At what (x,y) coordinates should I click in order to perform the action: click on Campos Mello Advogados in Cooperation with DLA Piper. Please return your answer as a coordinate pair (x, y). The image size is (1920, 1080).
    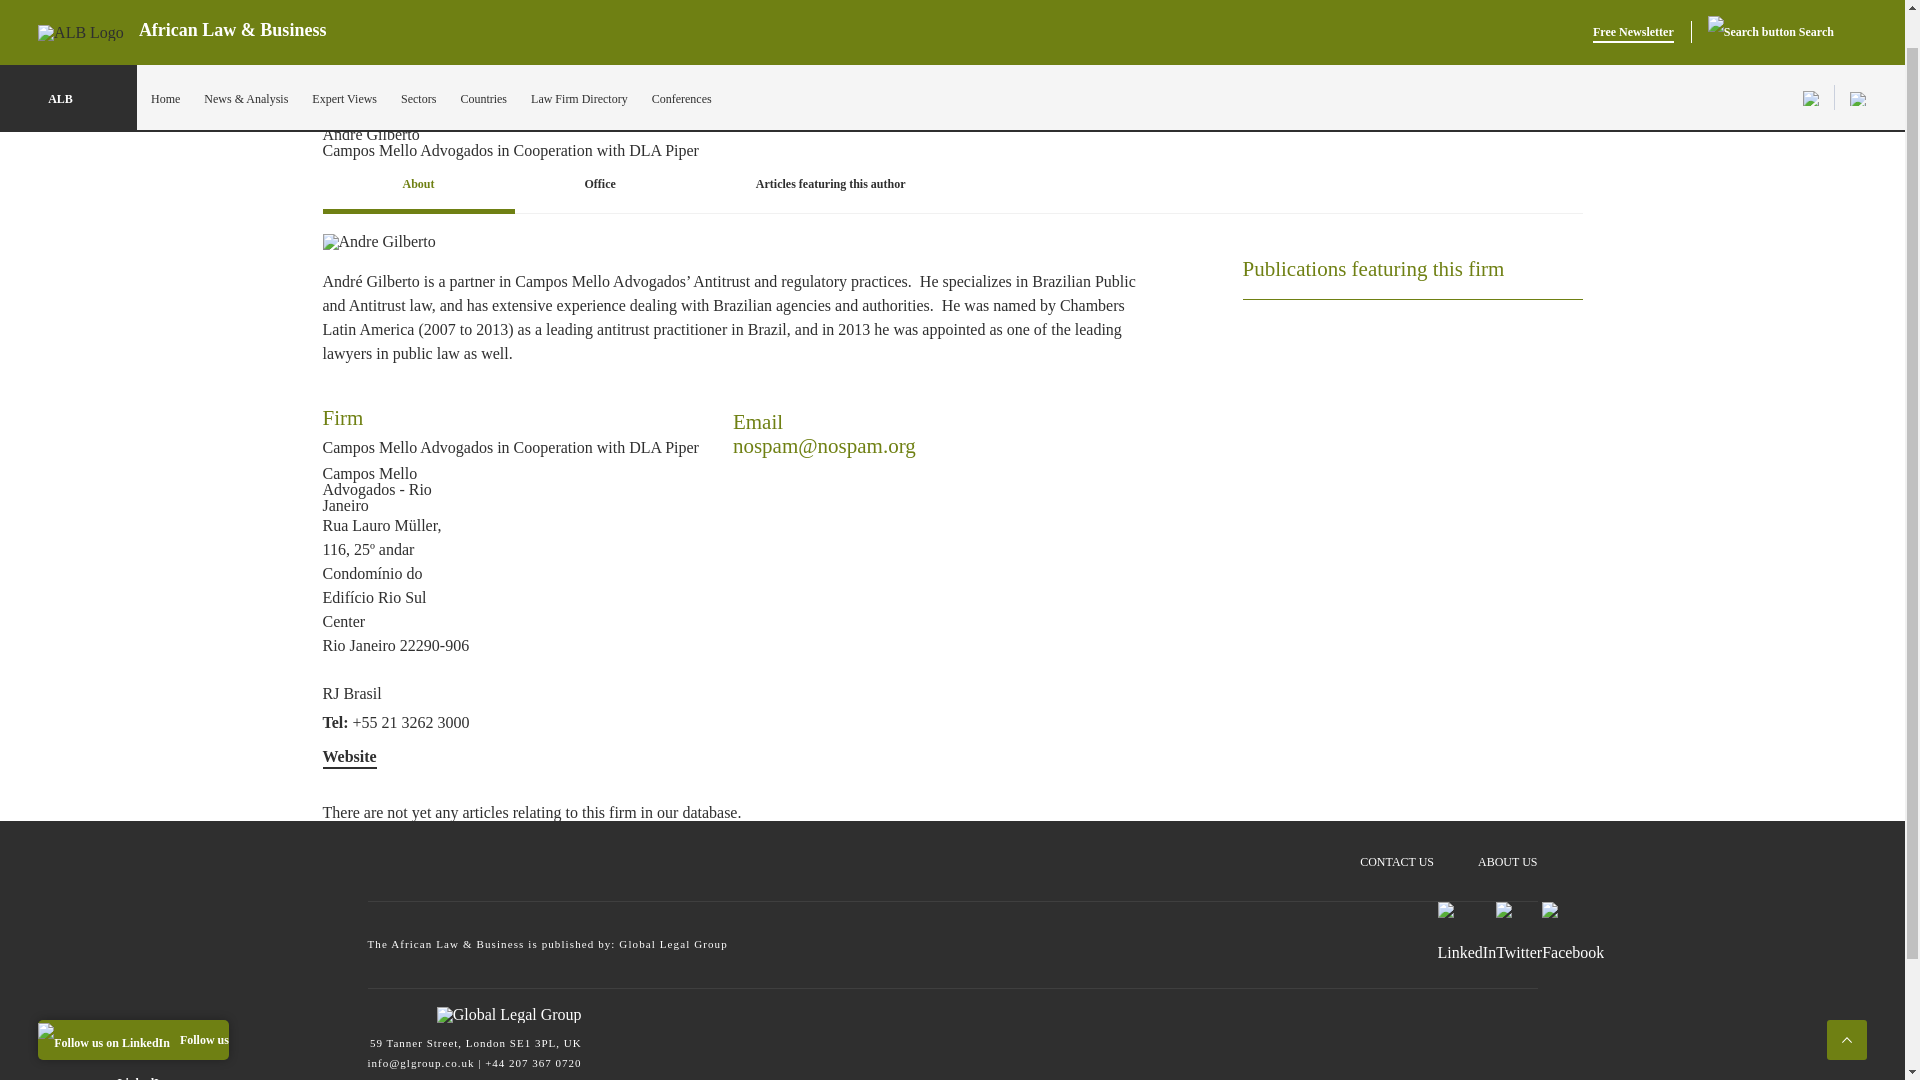
    Looking at the image, I should click on (510, 447).